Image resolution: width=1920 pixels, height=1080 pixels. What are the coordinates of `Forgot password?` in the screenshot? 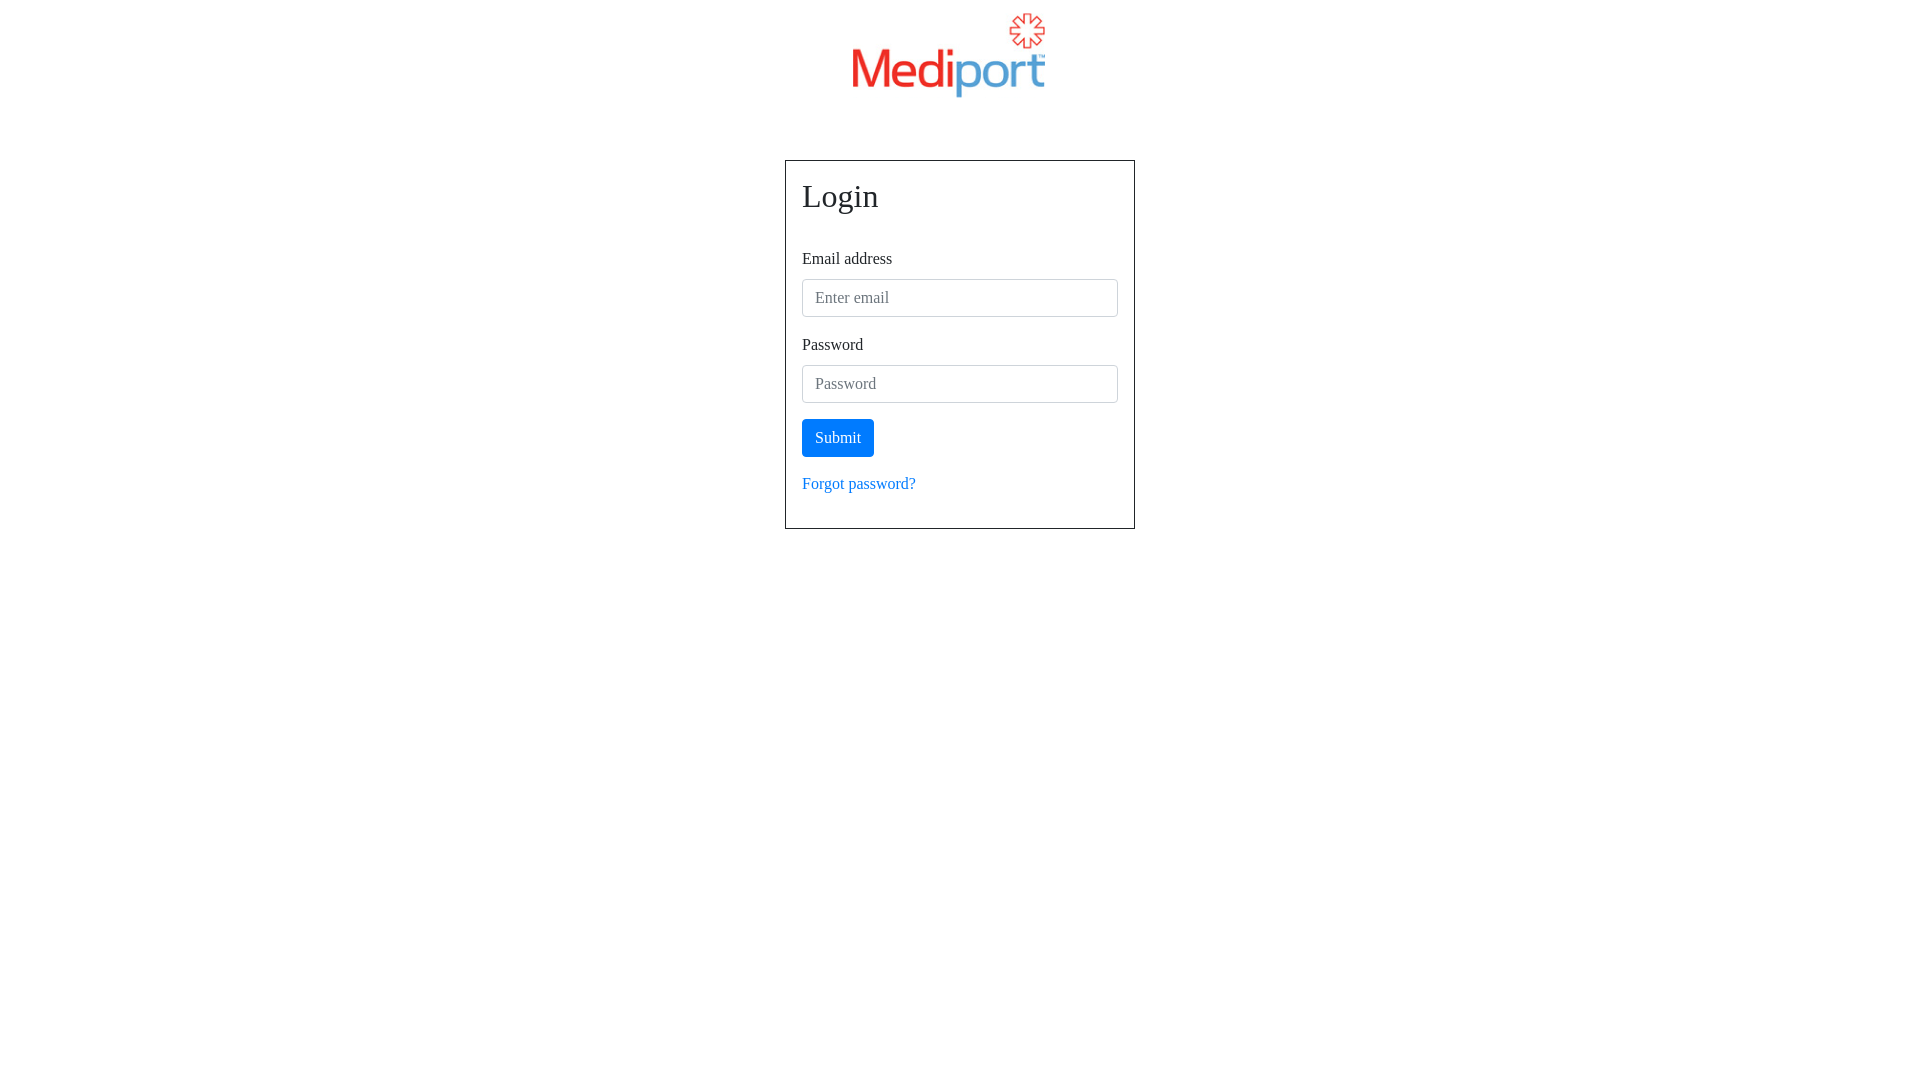 It's located at (859, 484).